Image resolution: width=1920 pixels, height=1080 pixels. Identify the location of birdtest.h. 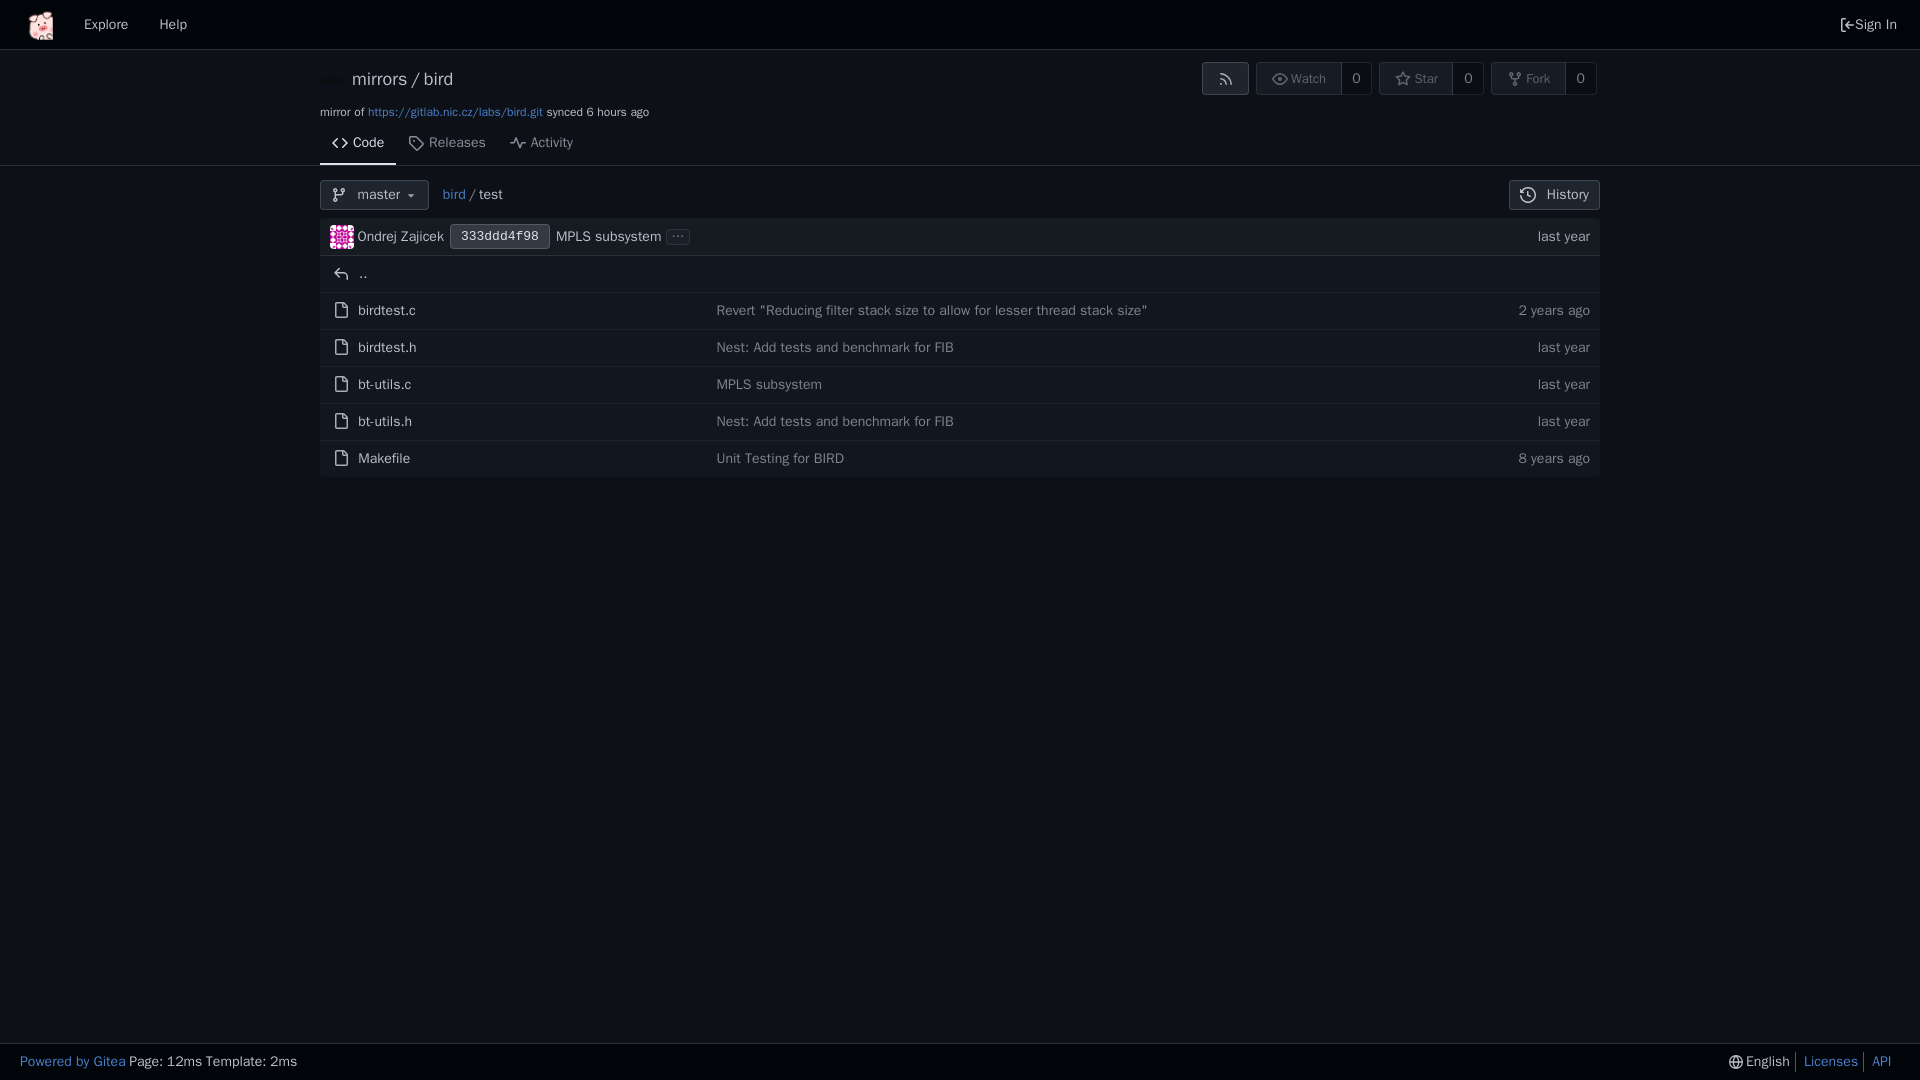
(386, 346).